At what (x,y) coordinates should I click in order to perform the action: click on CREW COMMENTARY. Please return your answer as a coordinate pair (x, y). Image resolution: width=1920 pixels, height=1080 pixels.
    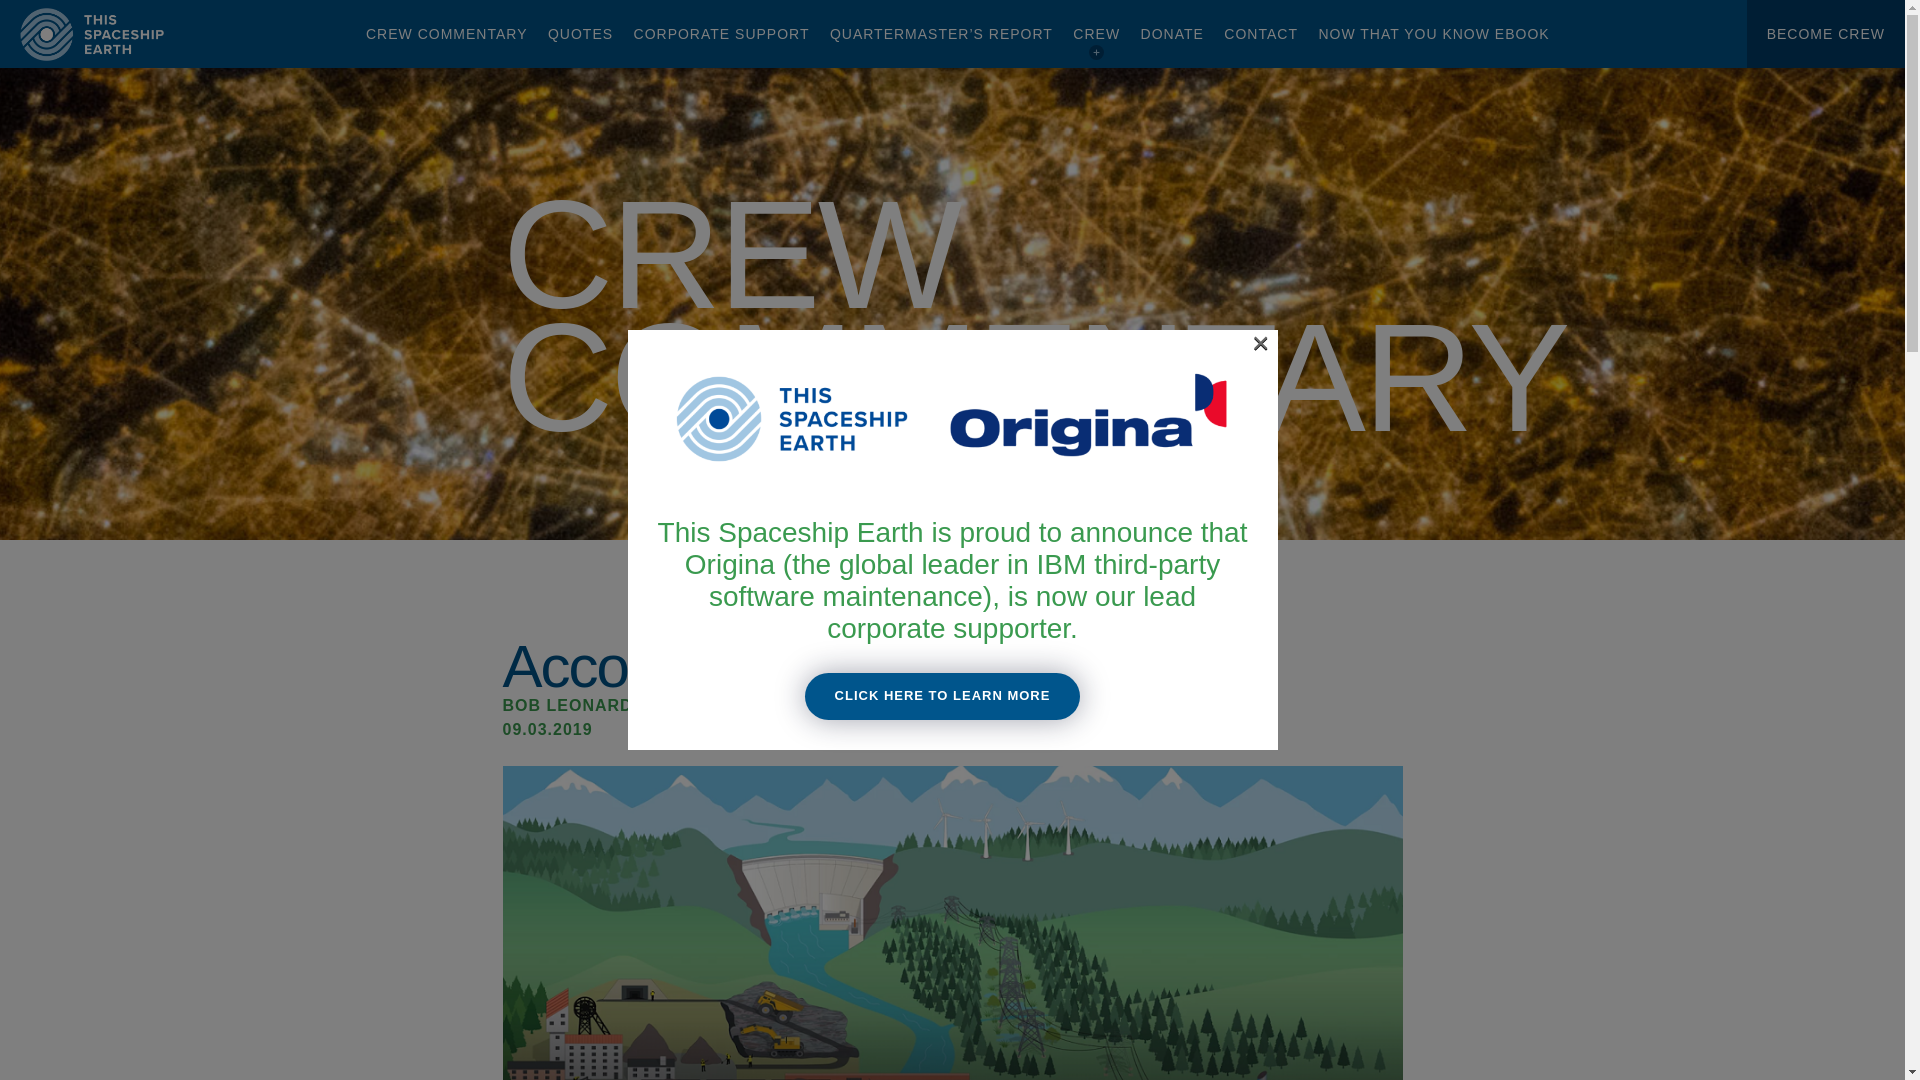
    Looking at the image, I should click on (446, 34).